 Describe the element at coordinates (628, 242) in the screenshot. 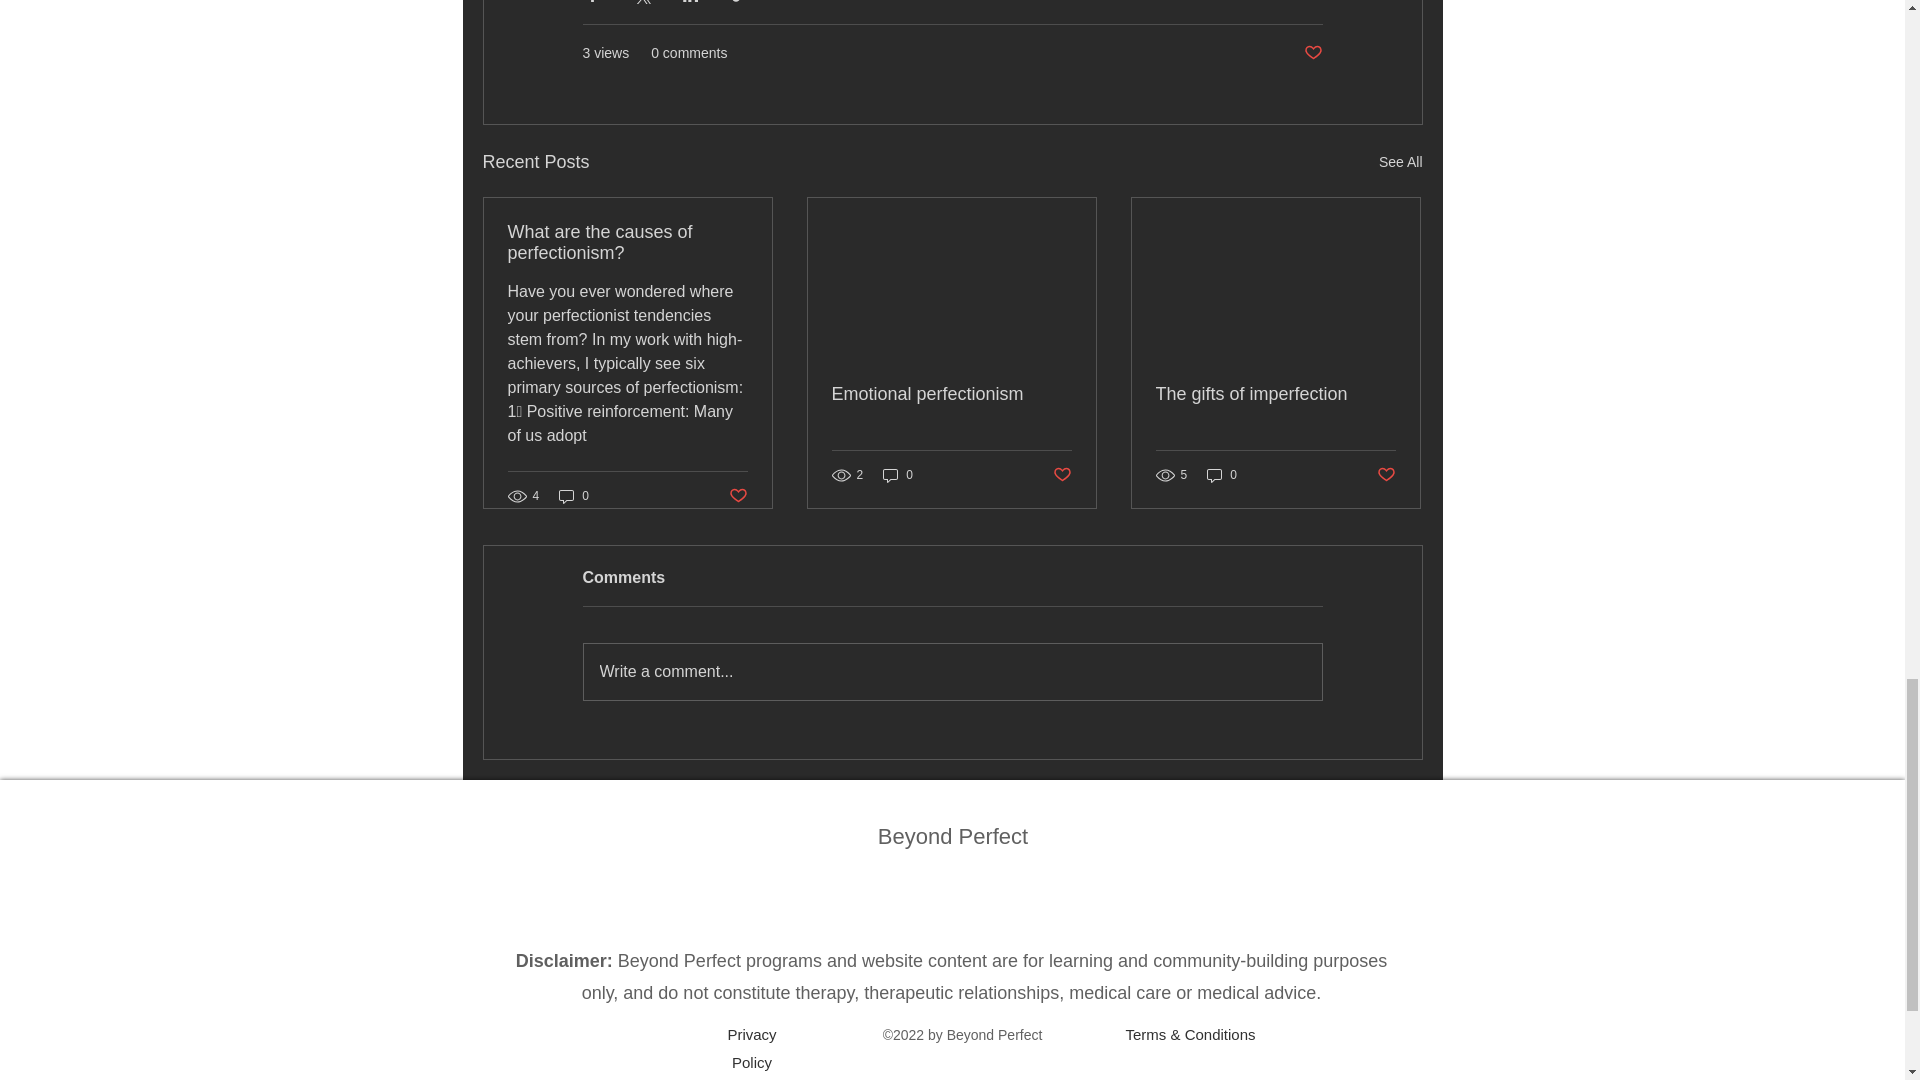

I see `What are the causes of perfectionism?` at that location.